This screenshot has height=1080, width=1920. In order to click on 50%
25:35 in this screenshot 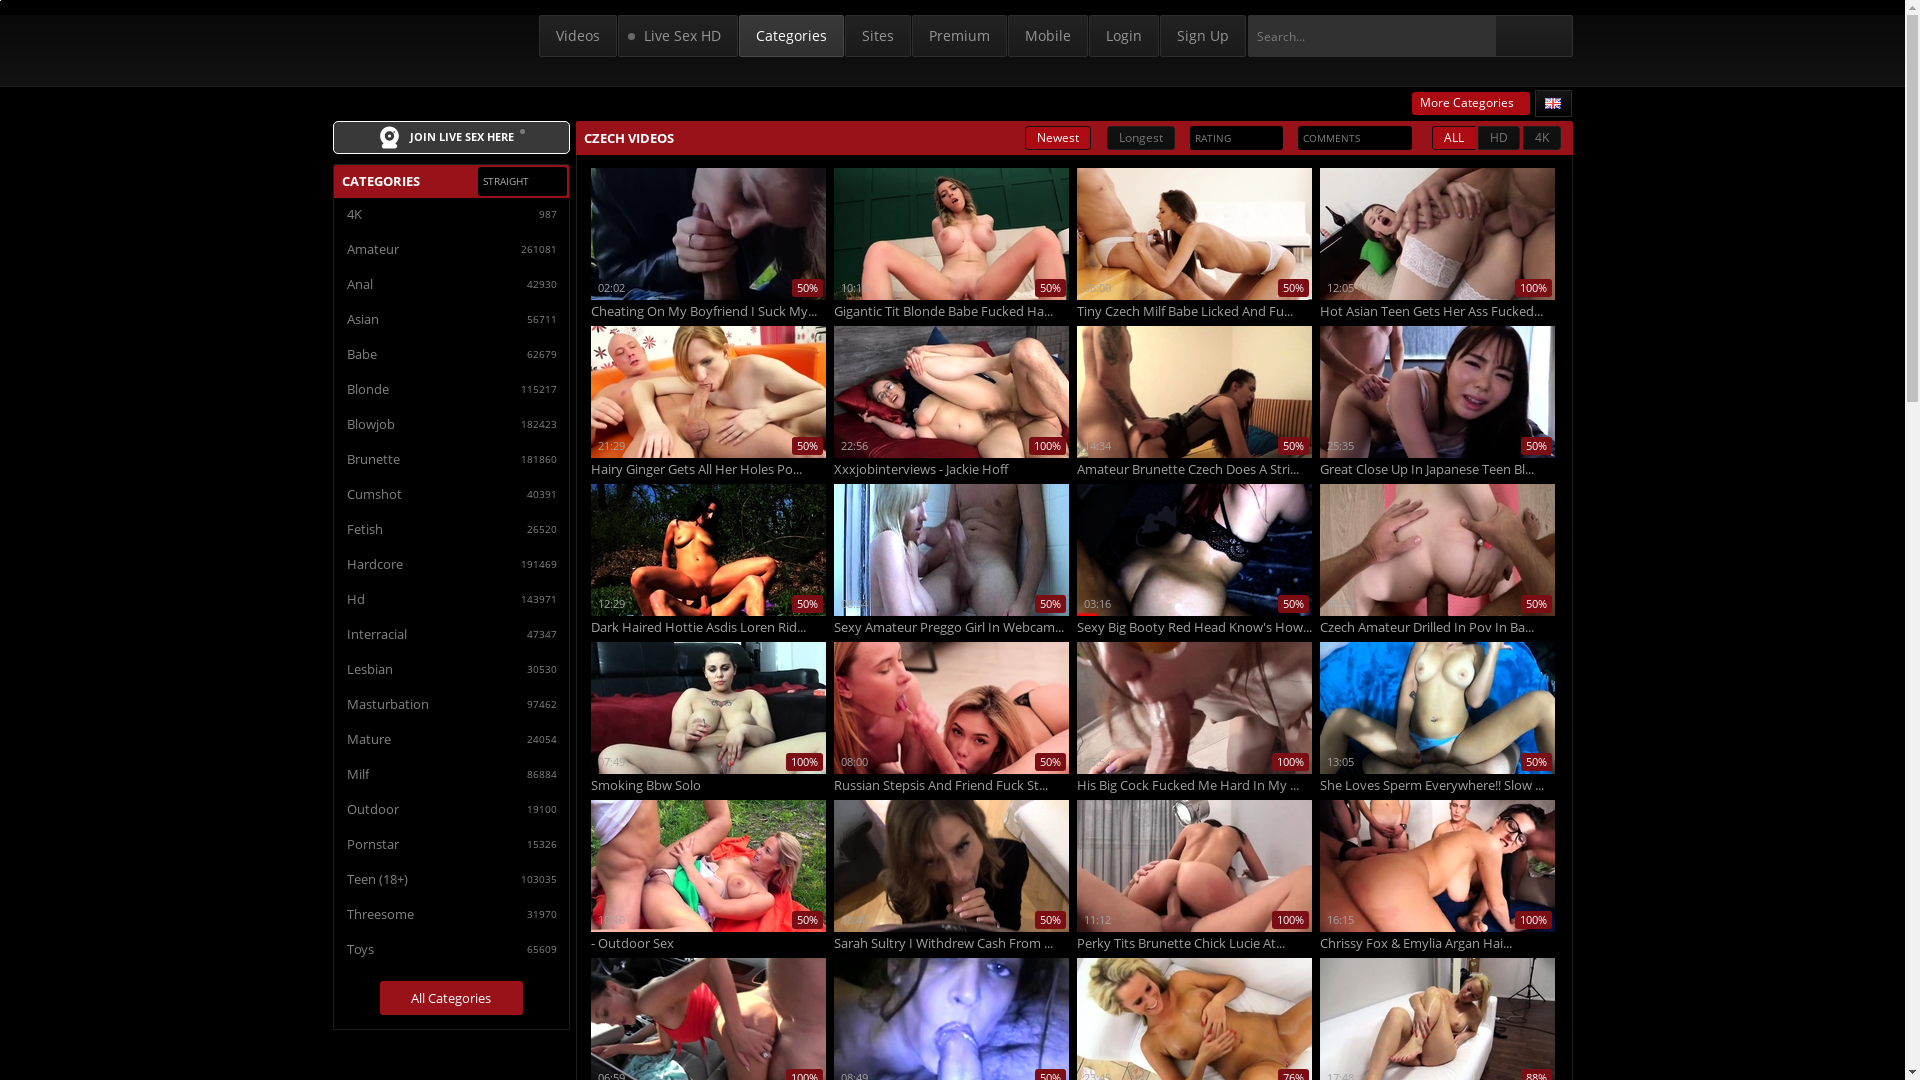, I will do `click(1438, 392)`.